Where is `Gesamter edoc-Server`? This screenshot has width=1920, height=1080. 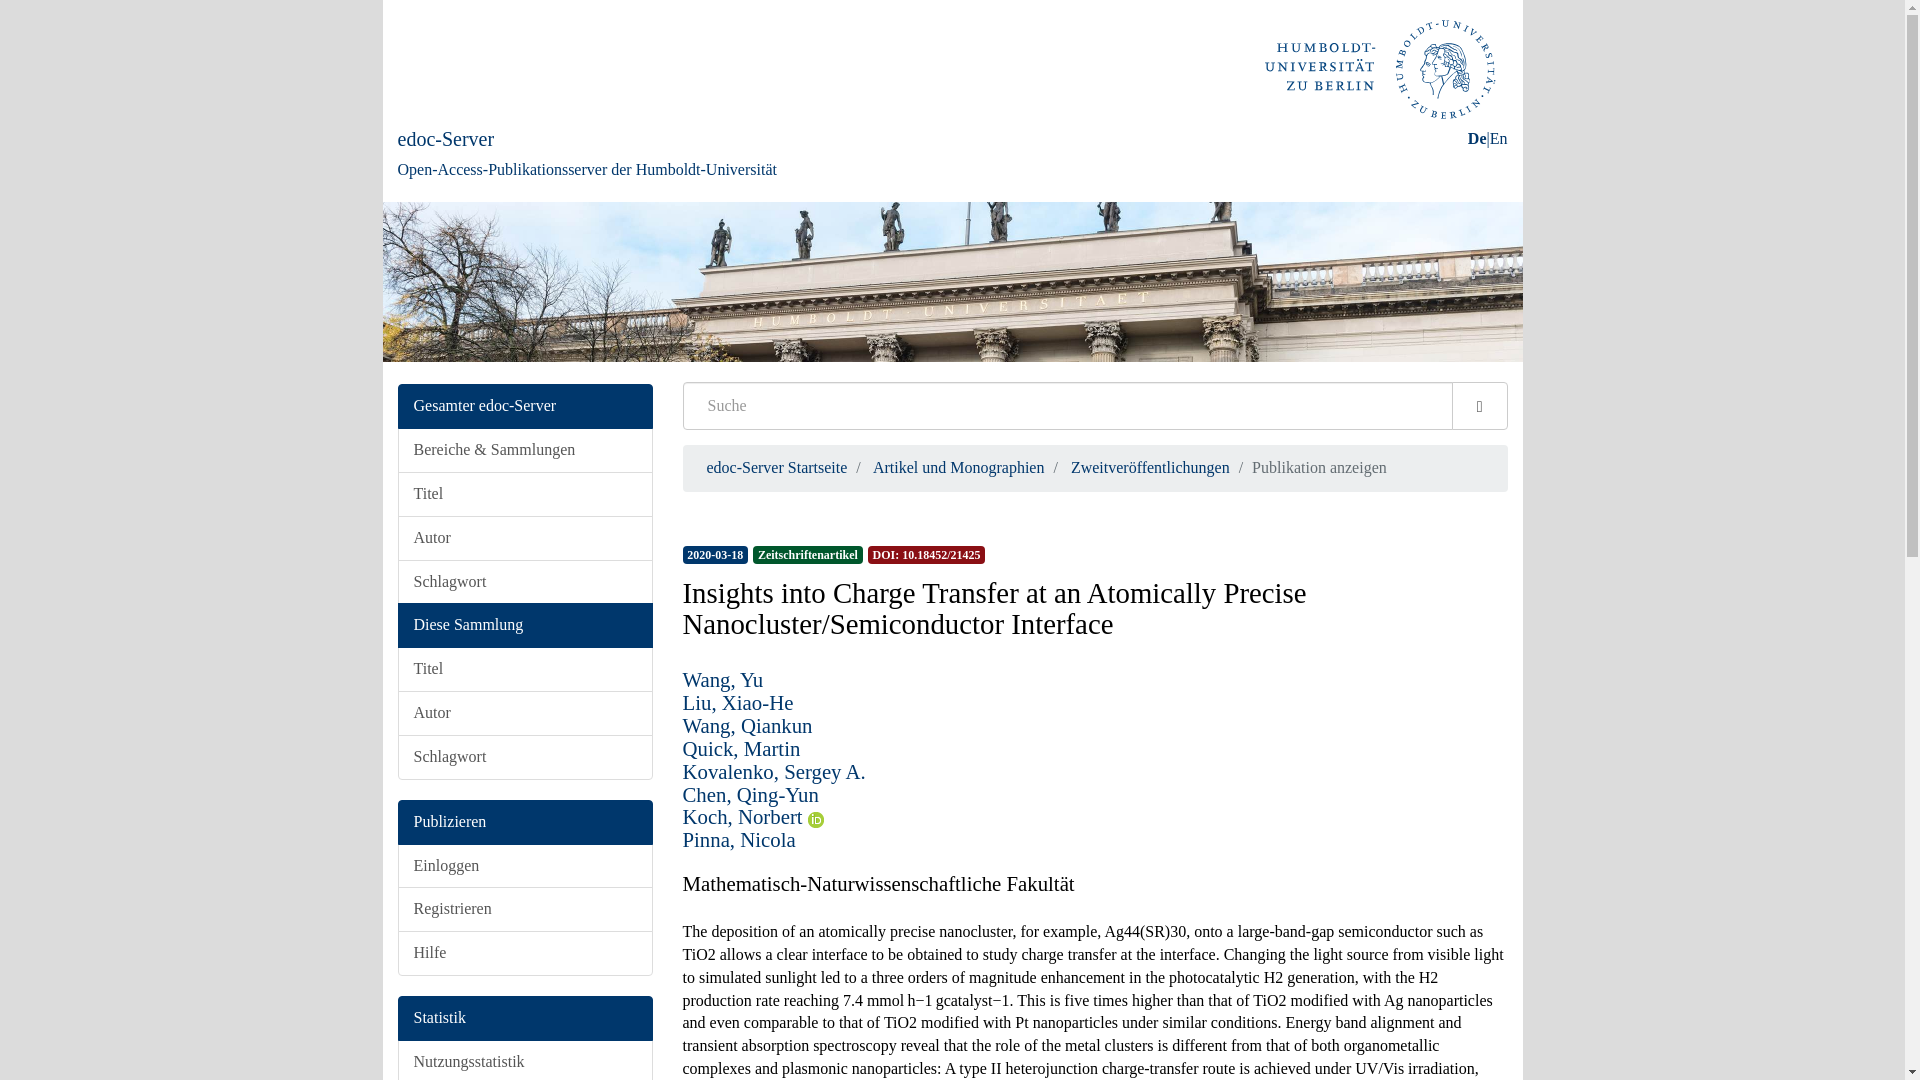 Gesamter edoc-Server is located at coordinates (524, 406).